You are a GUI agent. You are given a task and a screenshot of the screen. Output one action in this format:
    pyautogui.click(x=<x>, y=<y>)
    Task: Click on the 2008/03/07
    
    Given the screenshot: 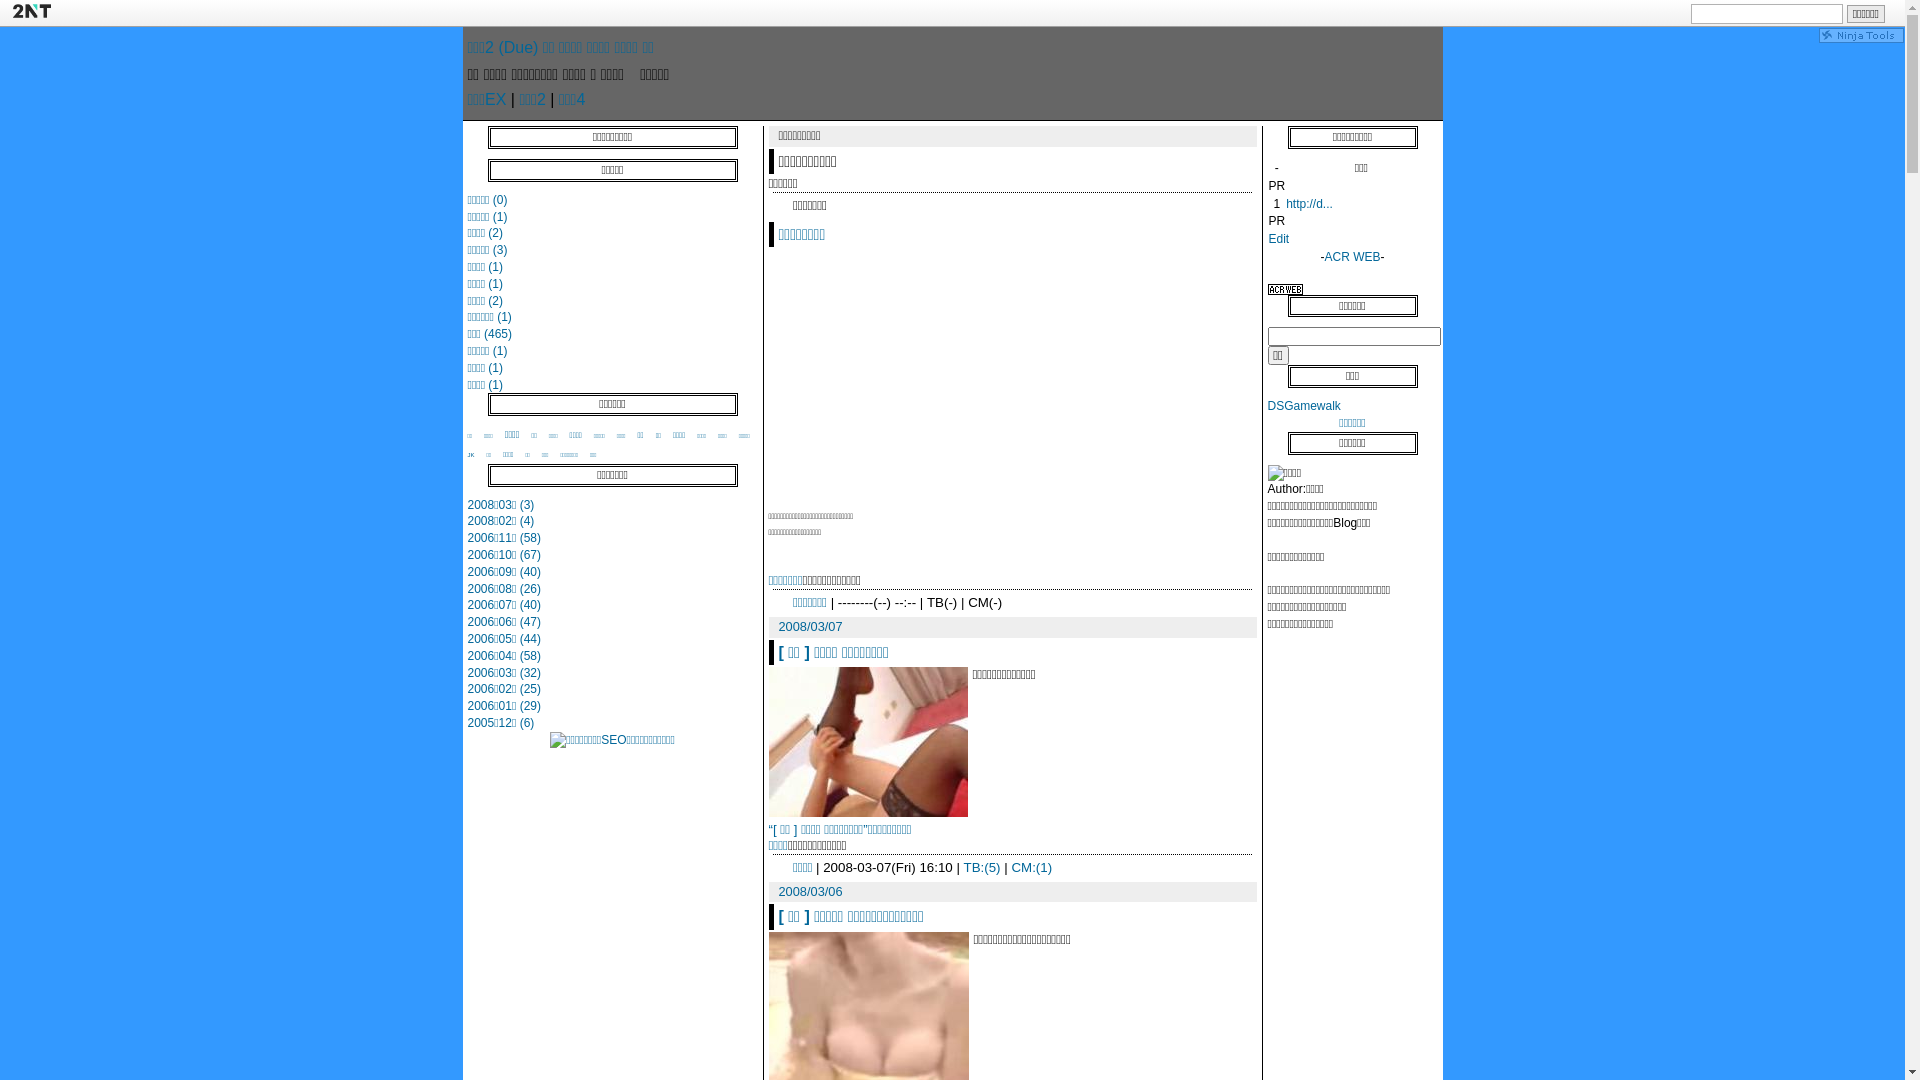 What is the action you would take?
    pyautogui.click(x=810, y=626)
    